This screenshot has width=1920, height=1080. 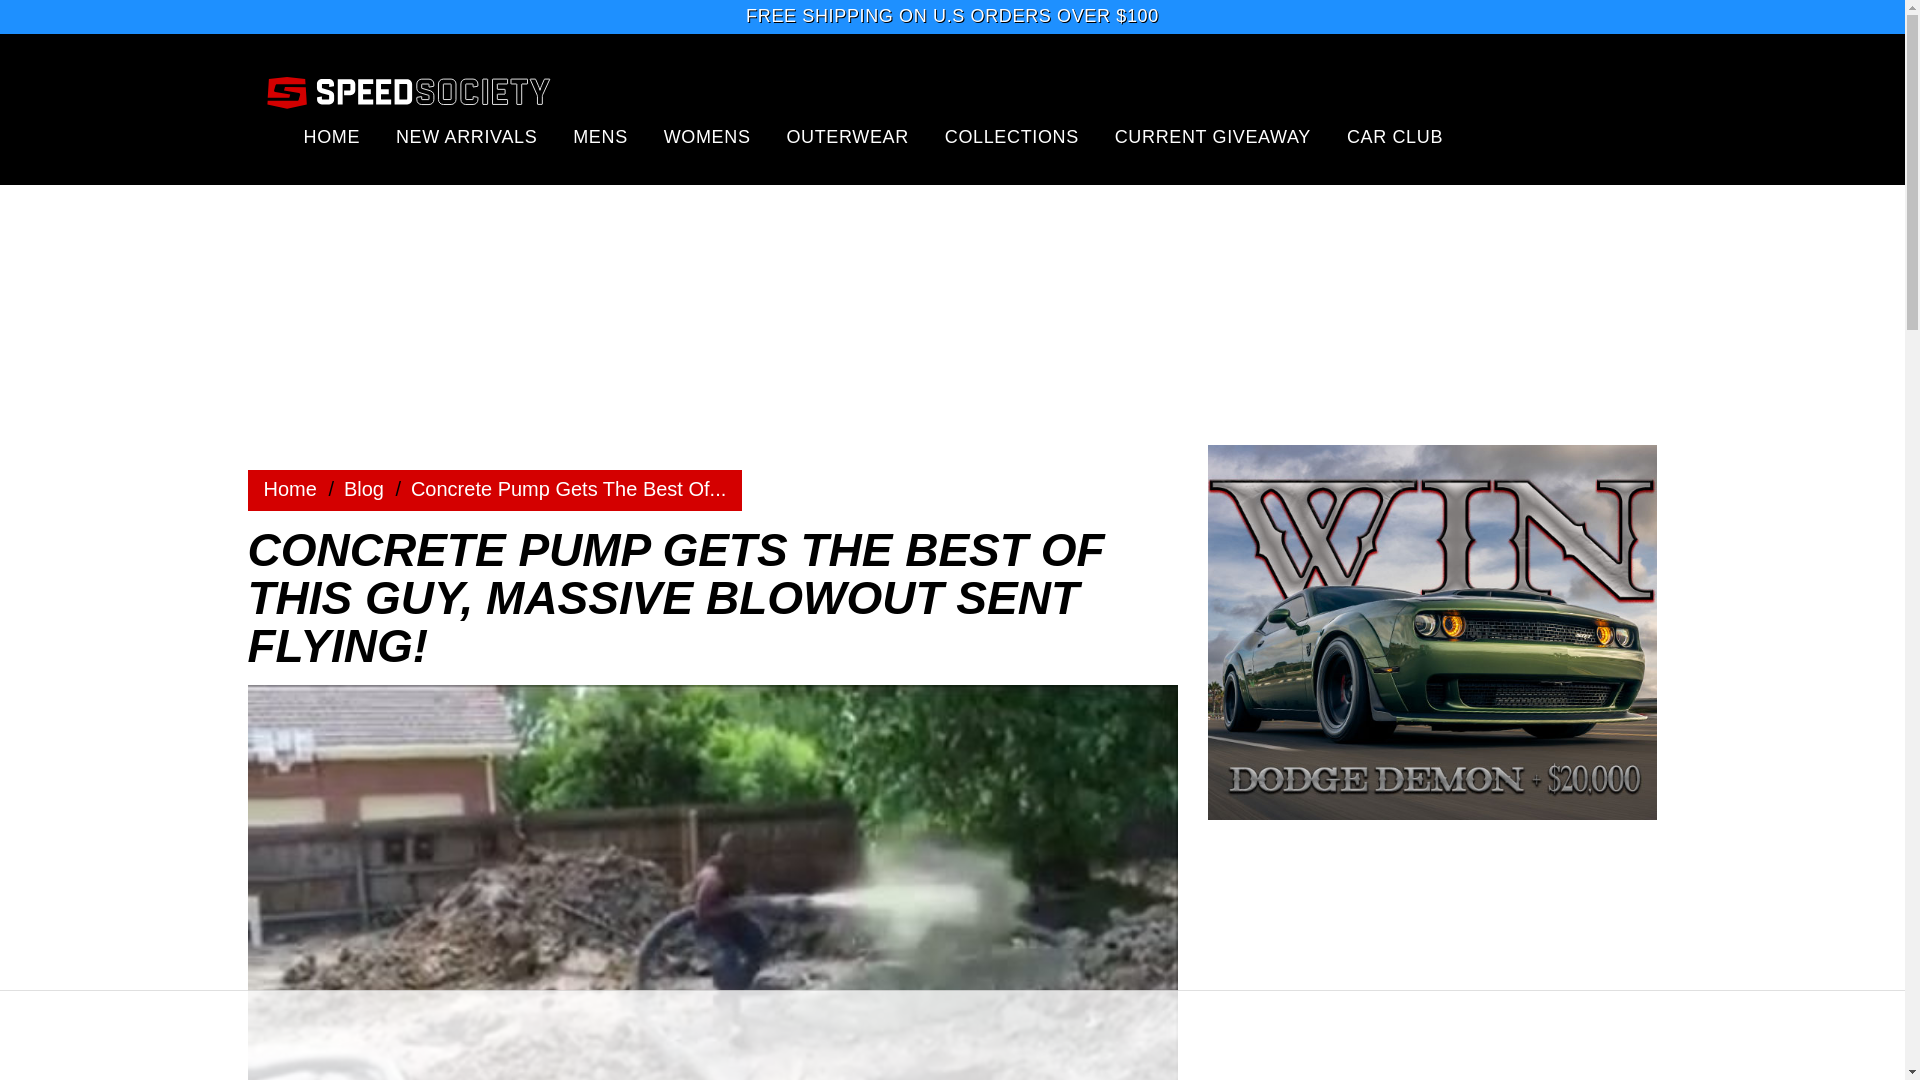 What do you see at coordinates (1012, 136) in the screenshot?
I see `COLLECTIONS` at bounding box center [1012, 136].